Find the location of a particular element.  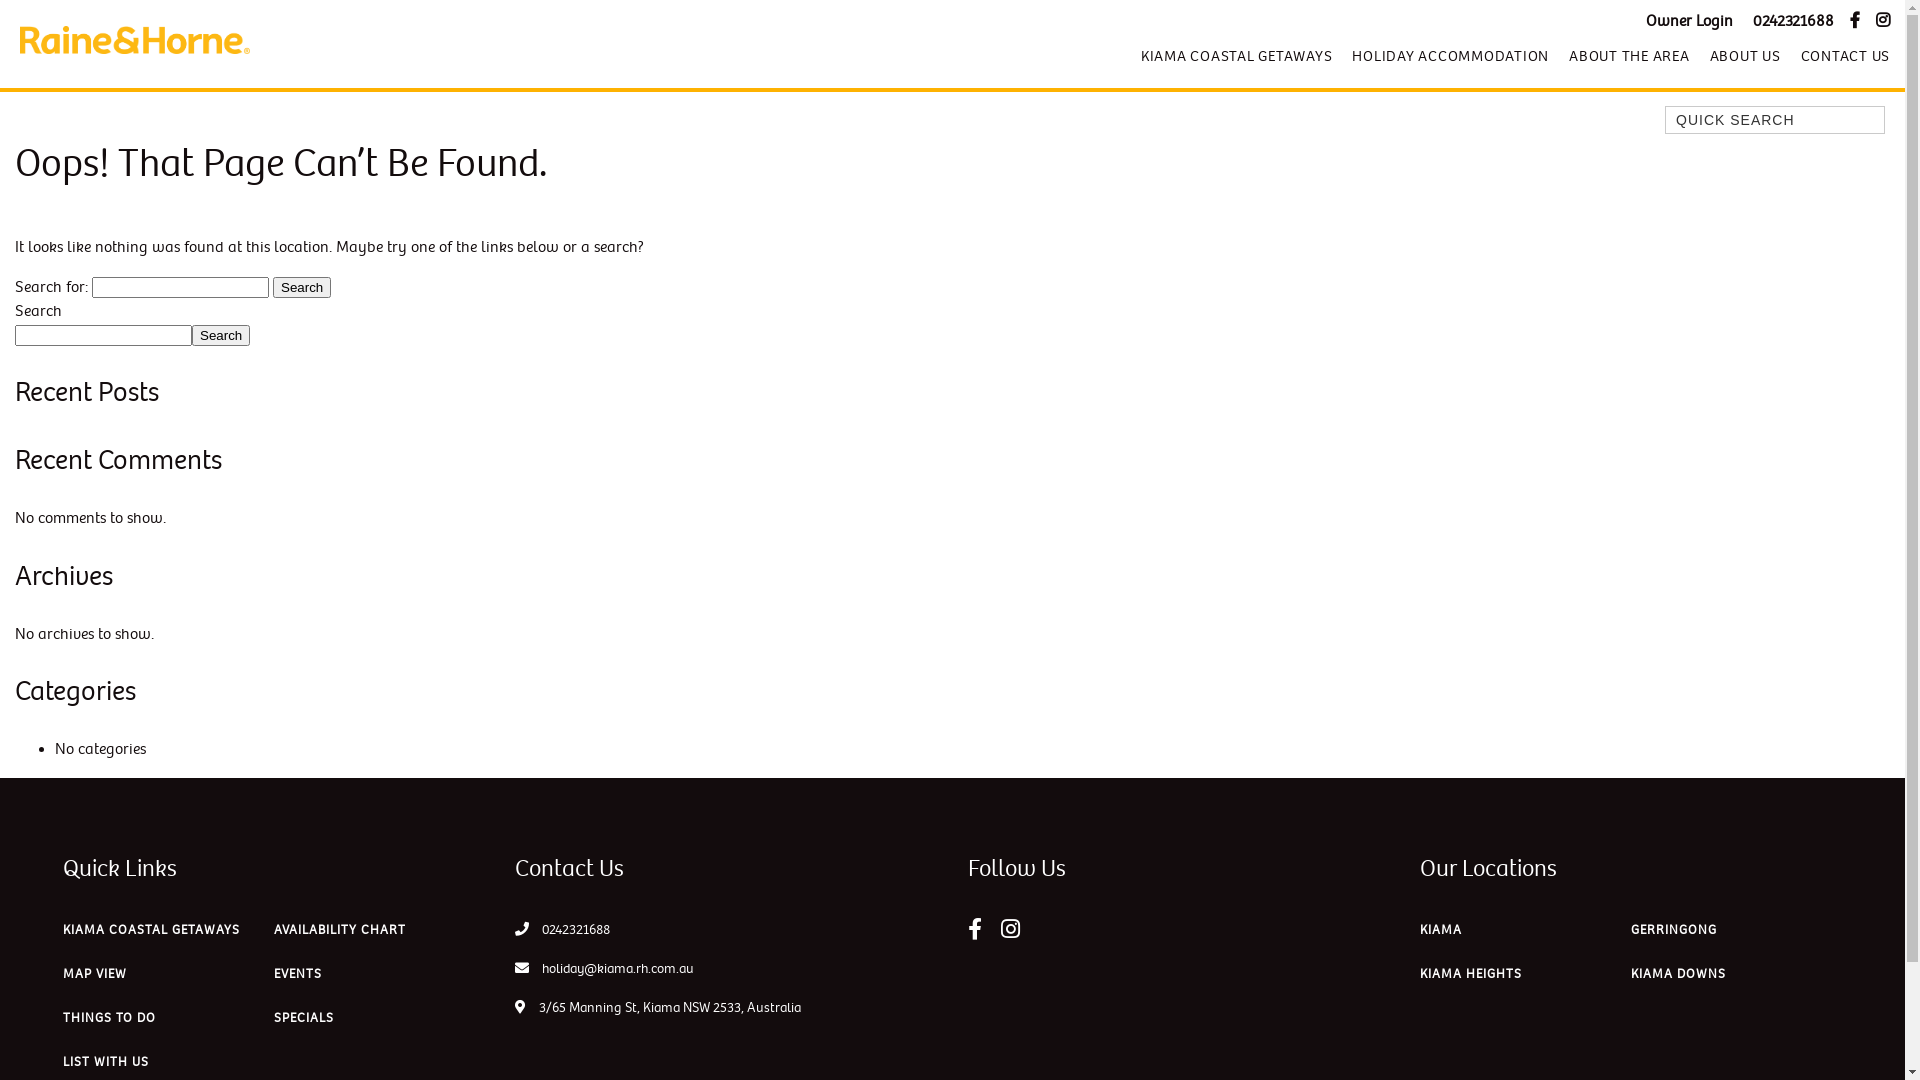

ABOUT US is located at coordinates (1746, 56).